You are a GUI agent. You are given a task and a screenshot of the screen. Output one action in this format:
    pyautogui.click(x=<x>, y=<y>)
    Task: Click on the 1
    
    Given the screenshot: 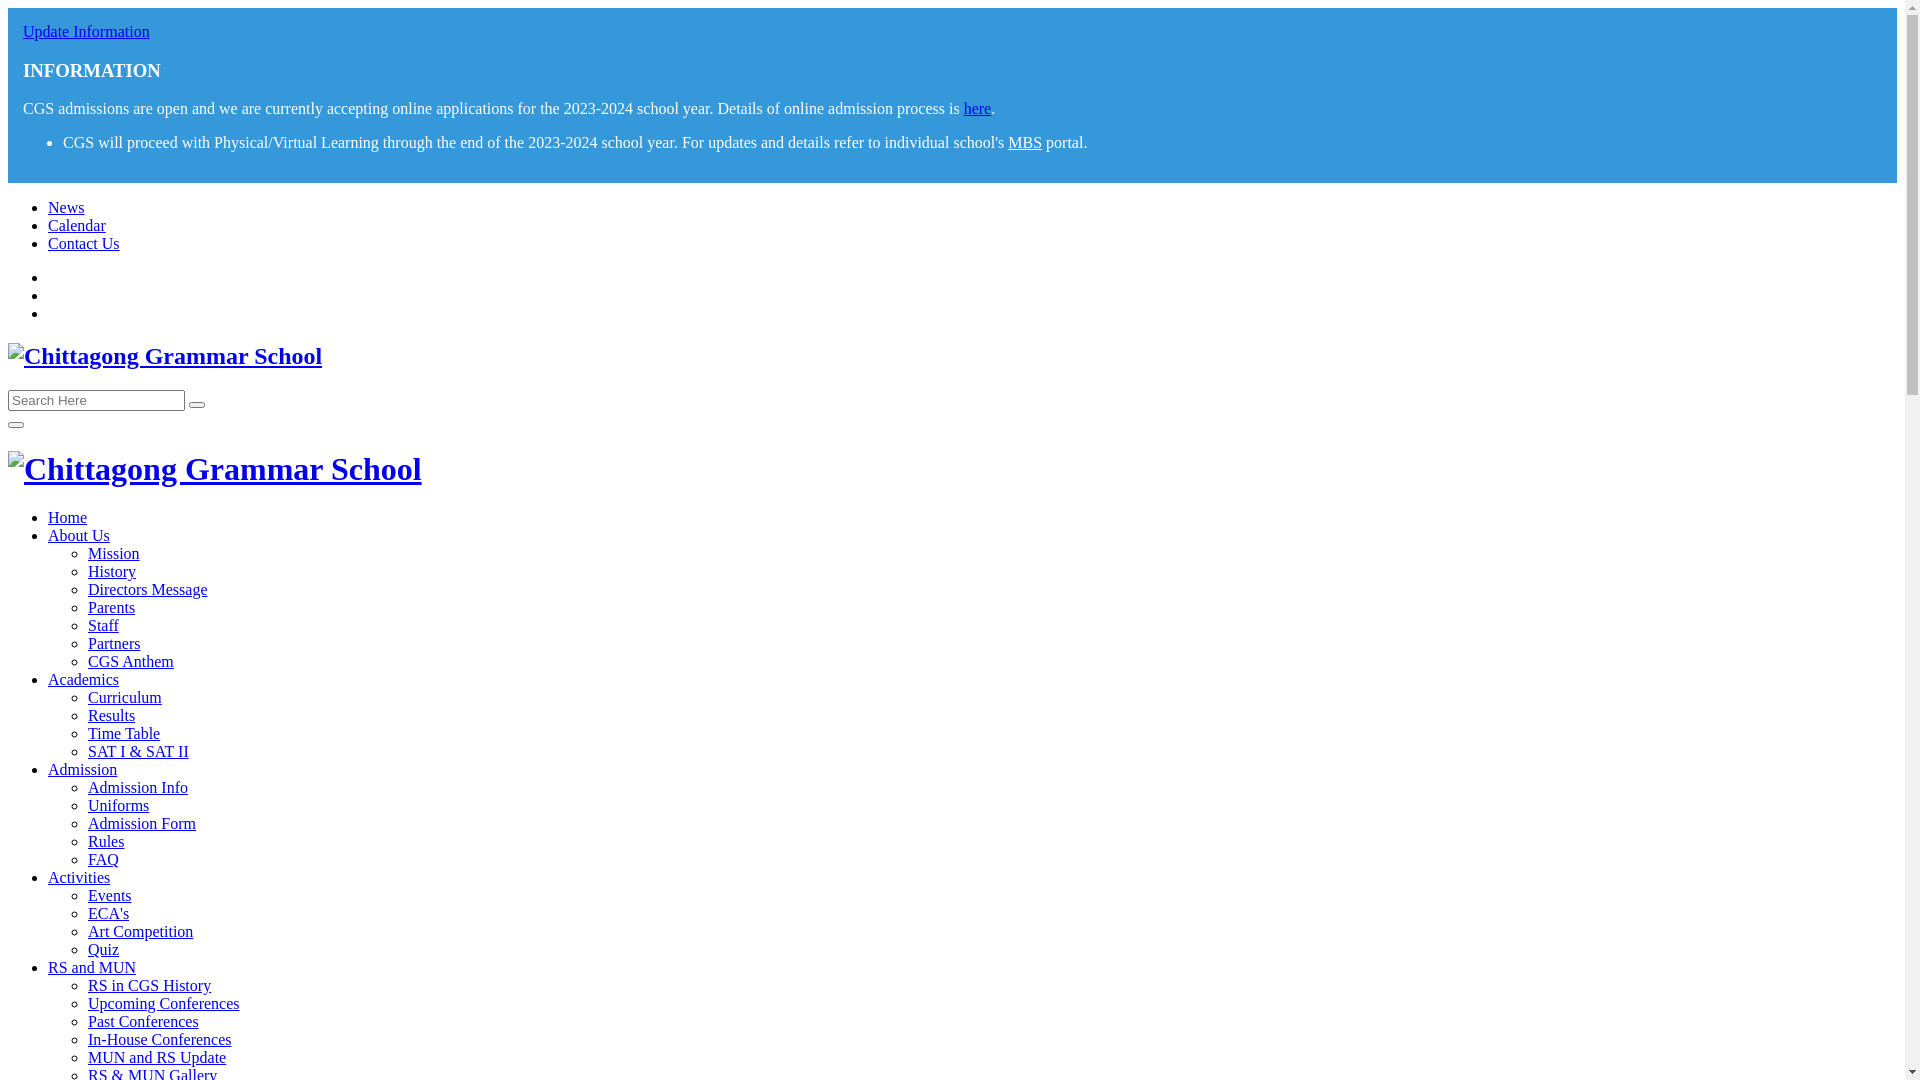 What is the action you would take?
    pyautogui.click(x=197, y=405)
    